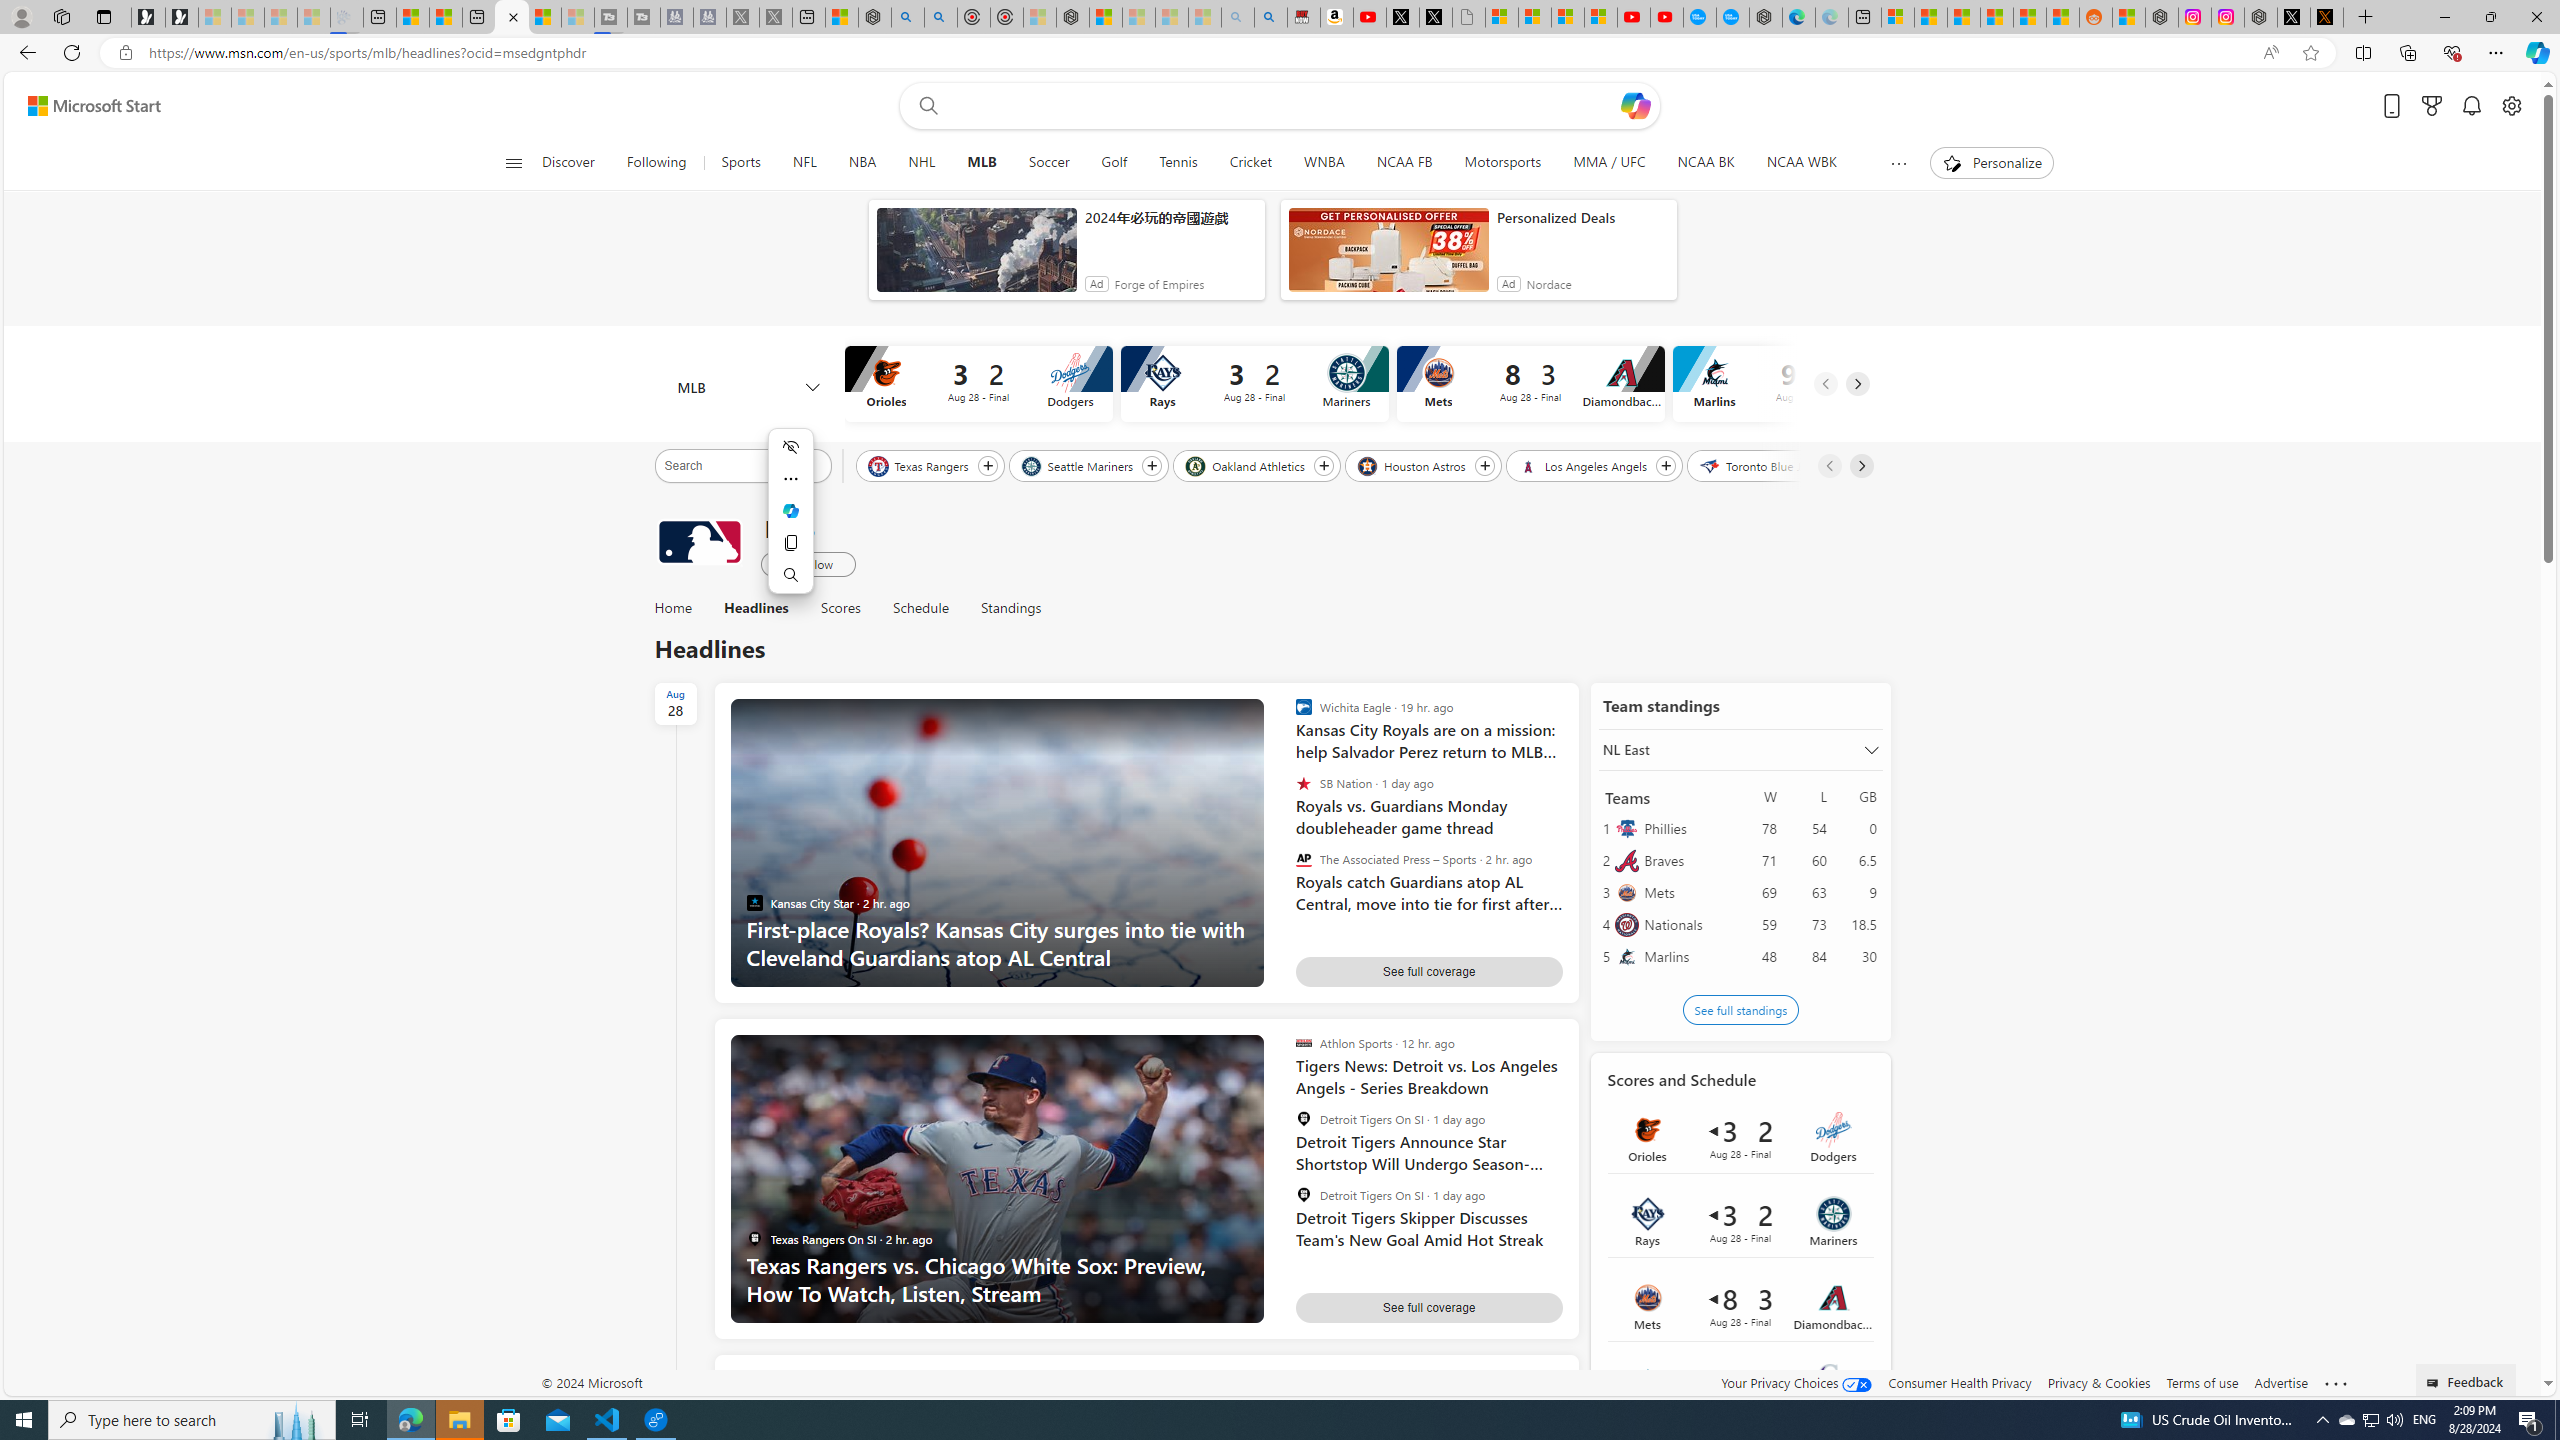 This screenshot has height=1440, width=2560. What do you see at coordinates (790, 522) in the screenshot?
I see `Mini menu on text selection` at bounding box center [790, 522].